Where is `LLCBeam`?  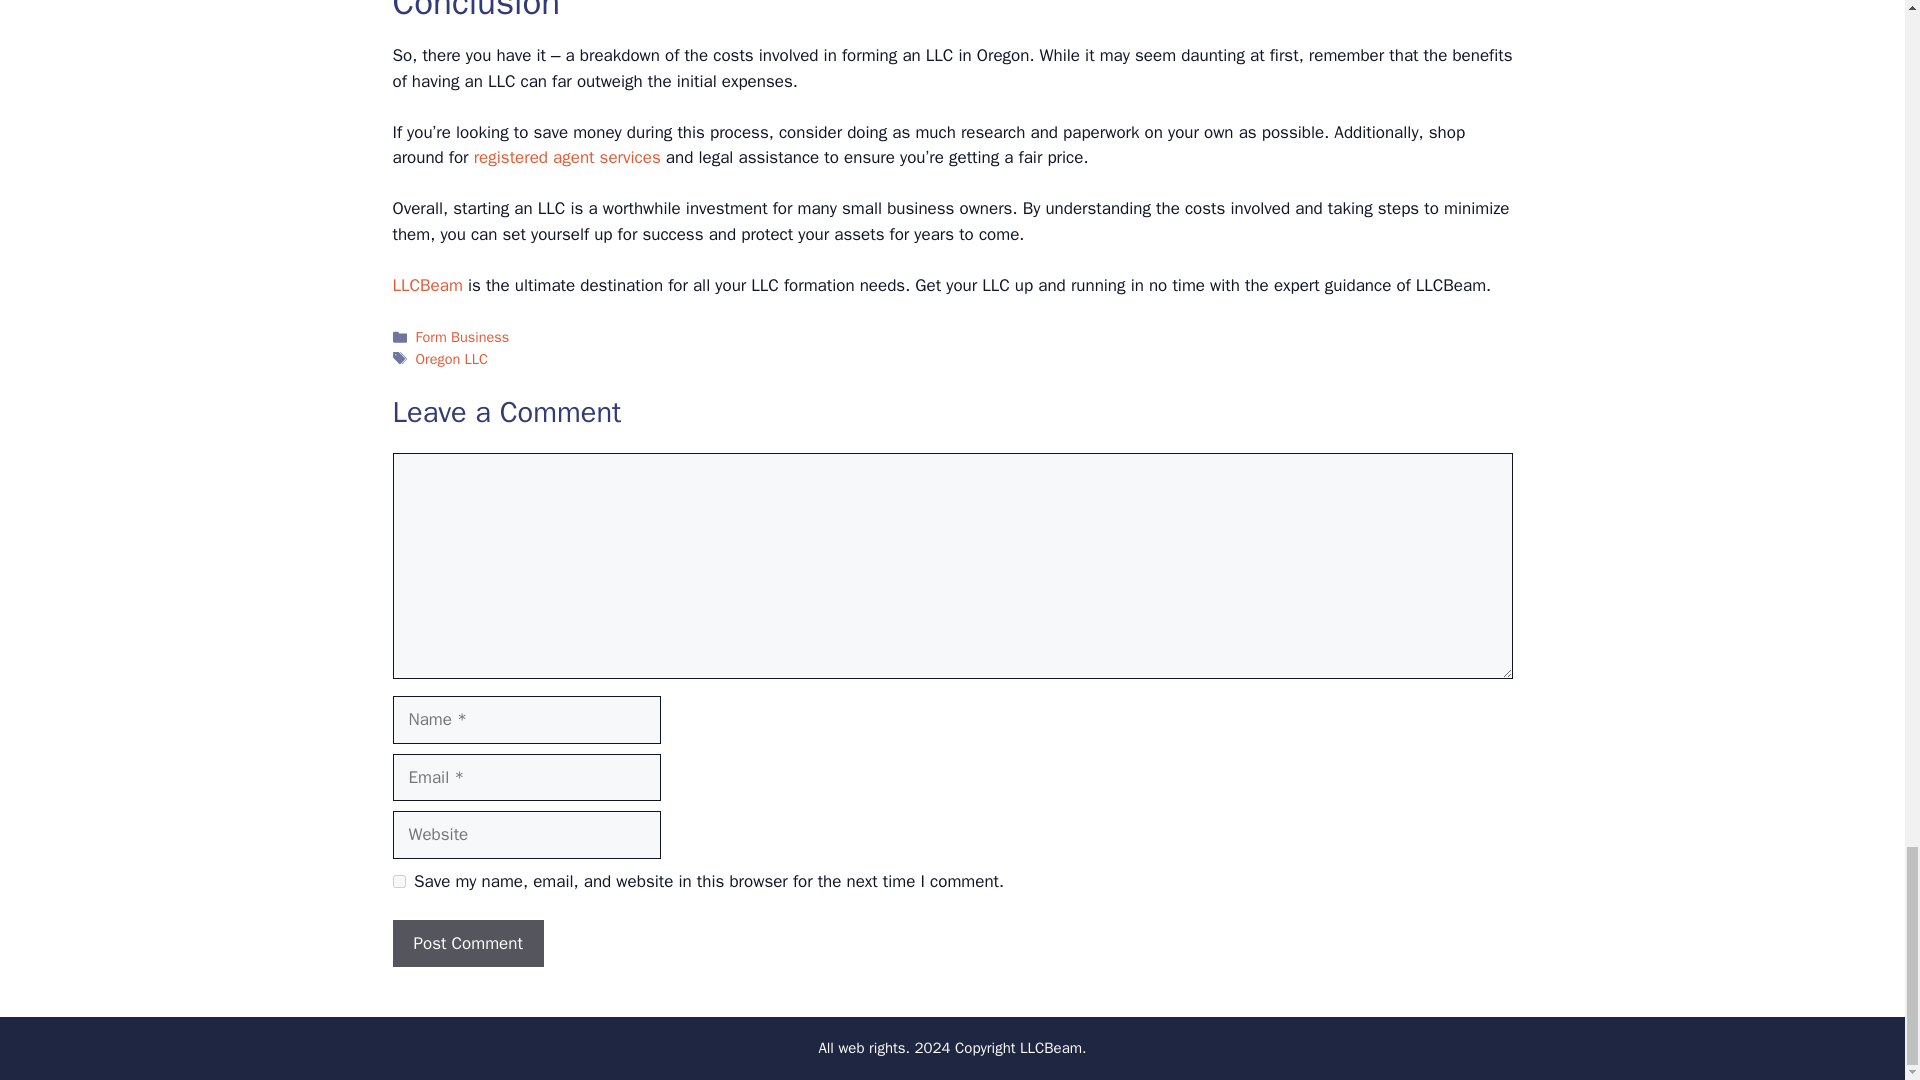 LLCBeam is located at coordinates (426, 285).